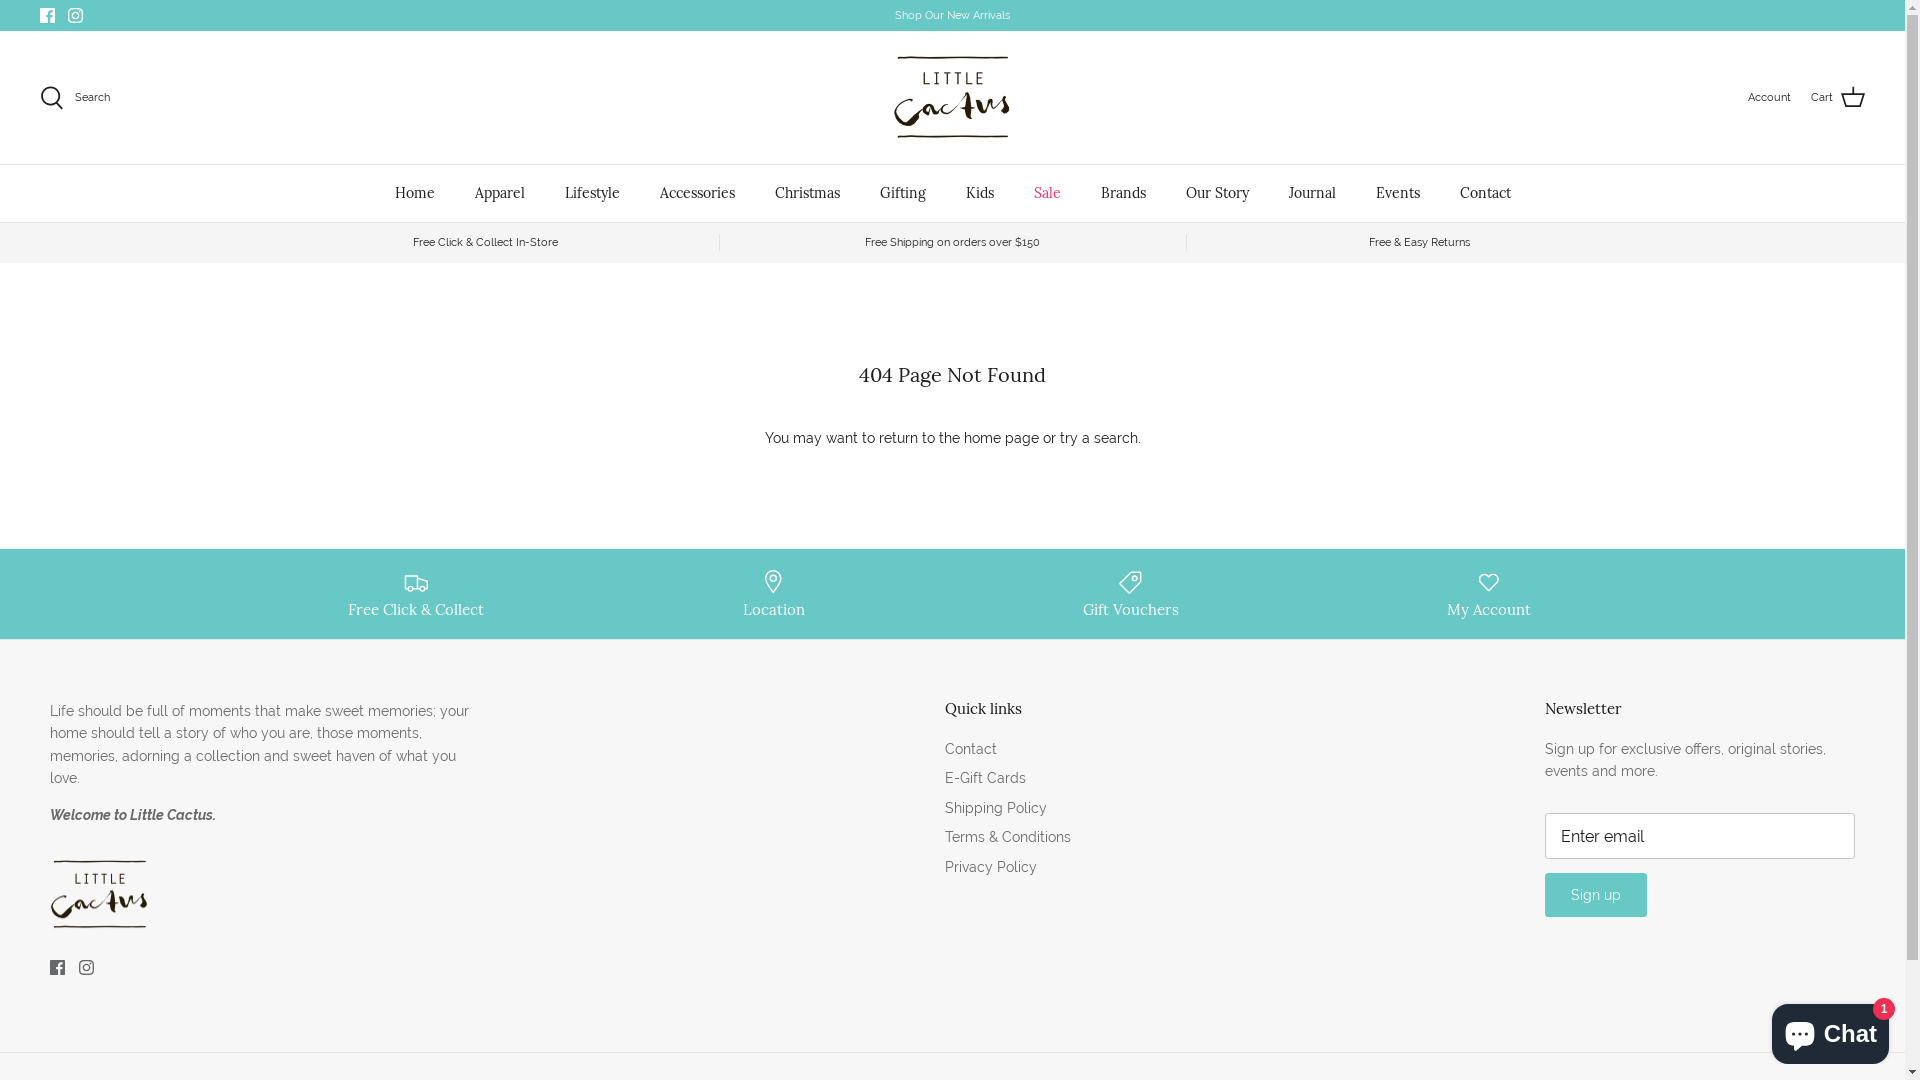 The image size is (1920, 1080). I want to click on Instagram, so click(76, 16).